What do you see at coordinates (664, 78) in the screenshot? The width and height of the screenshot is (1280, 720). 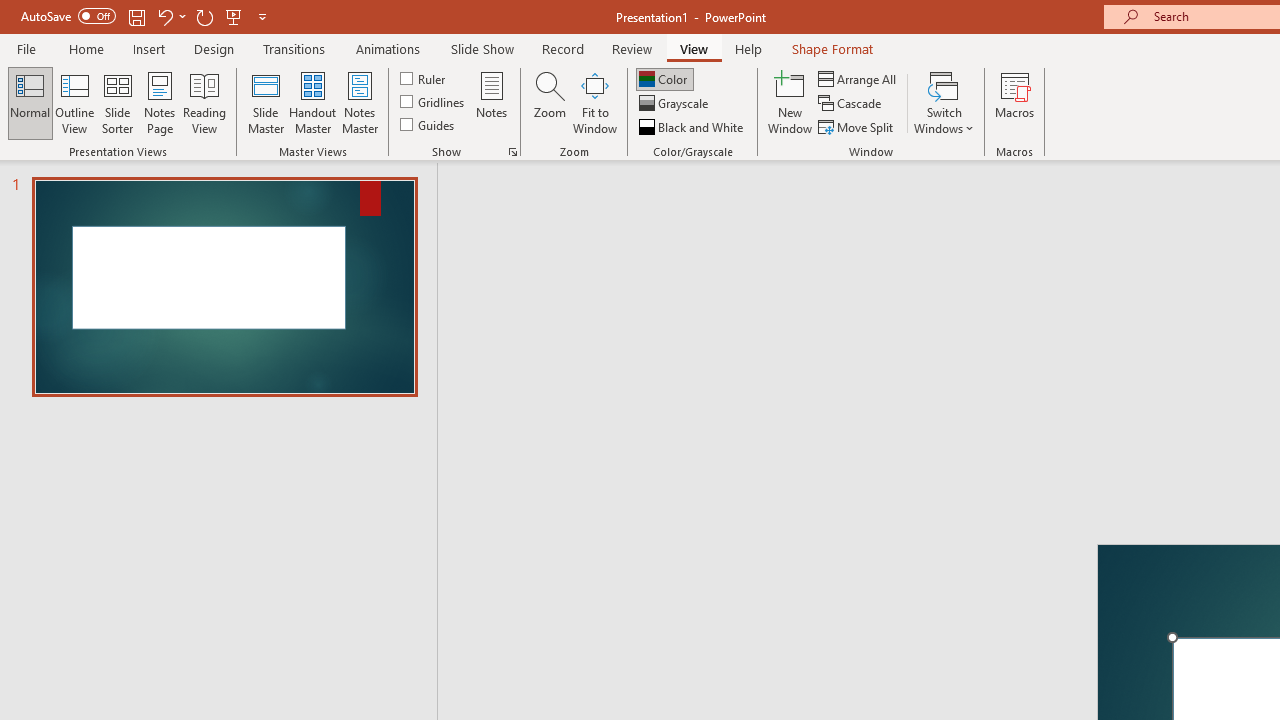 I see `Color` at bounding box center [664, 78].